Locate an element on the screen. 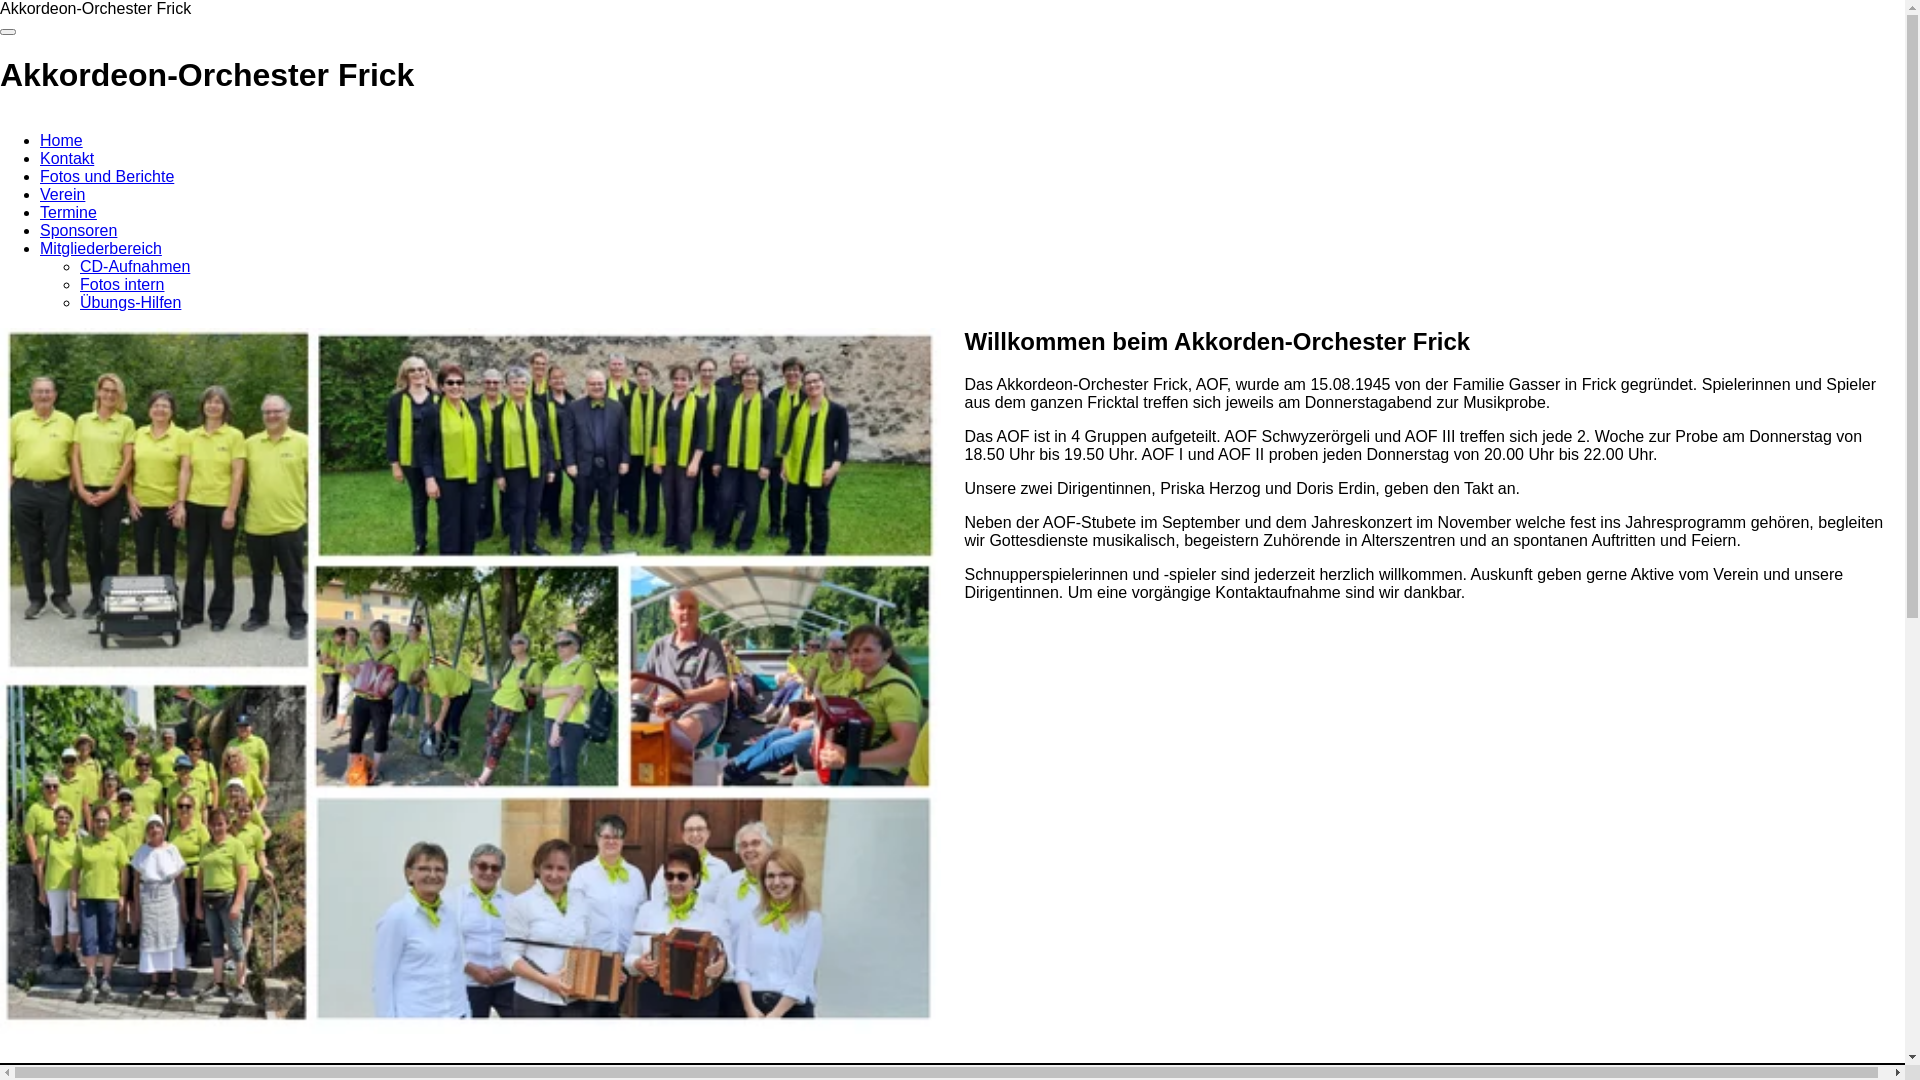  CD-Aufnahmen is located at coordinates (135, 266).